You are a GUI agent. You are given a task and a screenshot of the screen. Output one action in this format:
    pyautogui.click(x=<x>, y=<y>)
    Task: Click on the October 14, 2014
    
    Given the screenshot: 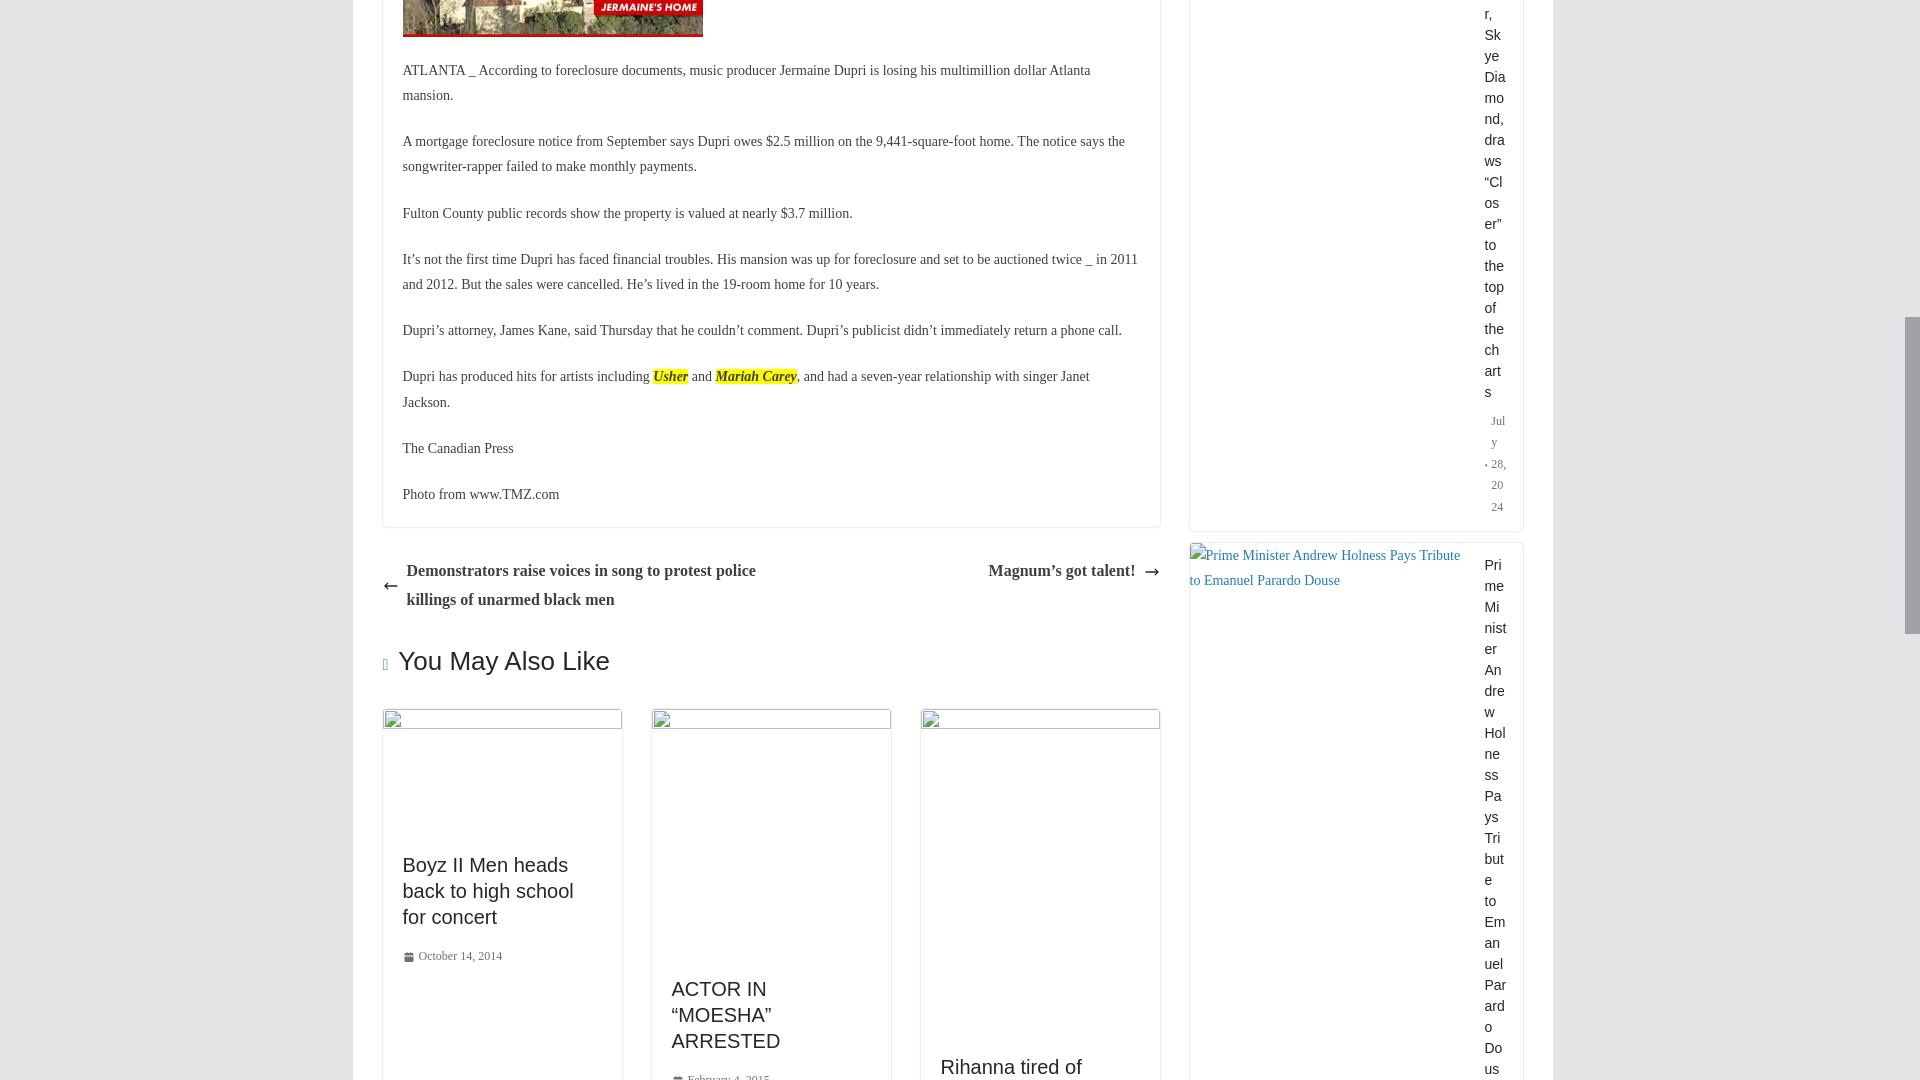 What is the action you would take?
    pyautogui.click(x=451, y=956)
    